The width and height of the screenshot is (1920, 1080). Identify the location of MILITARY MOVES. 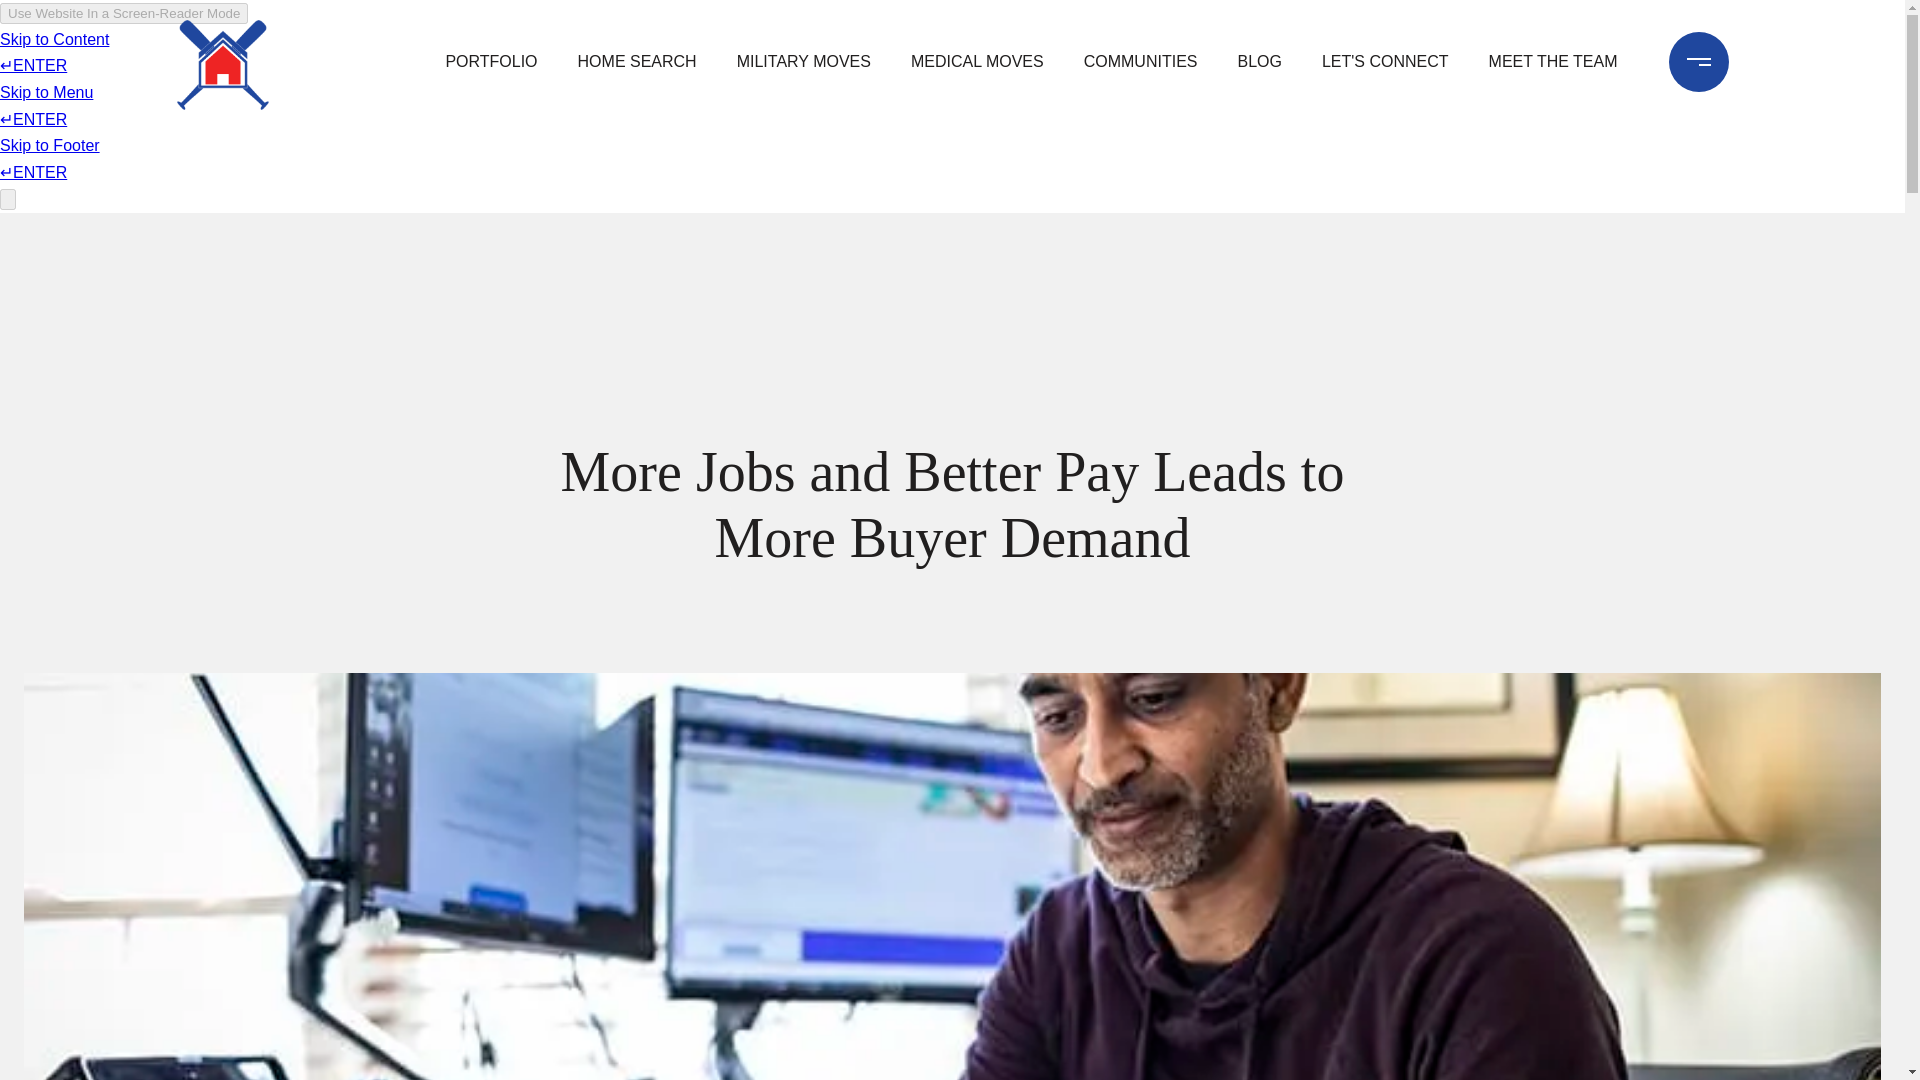
(804, 62).